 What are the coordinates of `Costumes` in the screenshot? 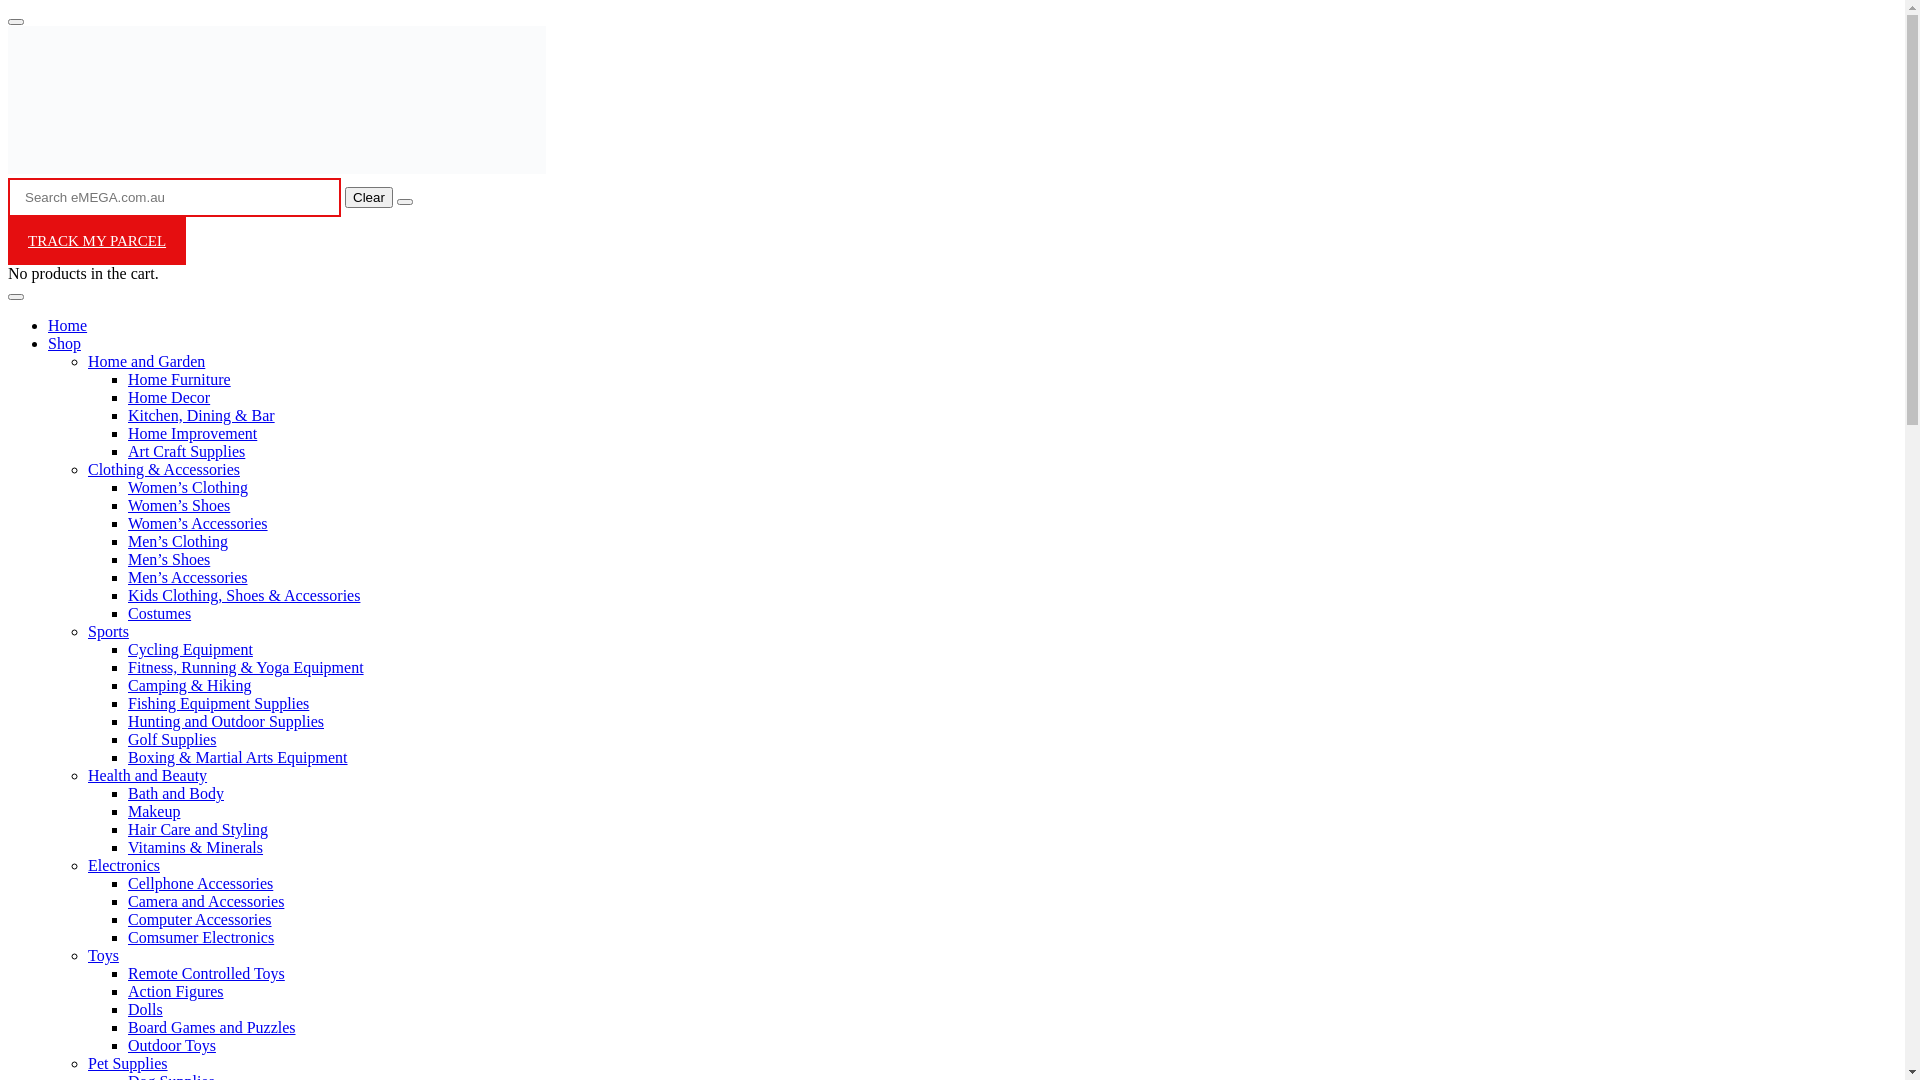 It's located at (160, 614).